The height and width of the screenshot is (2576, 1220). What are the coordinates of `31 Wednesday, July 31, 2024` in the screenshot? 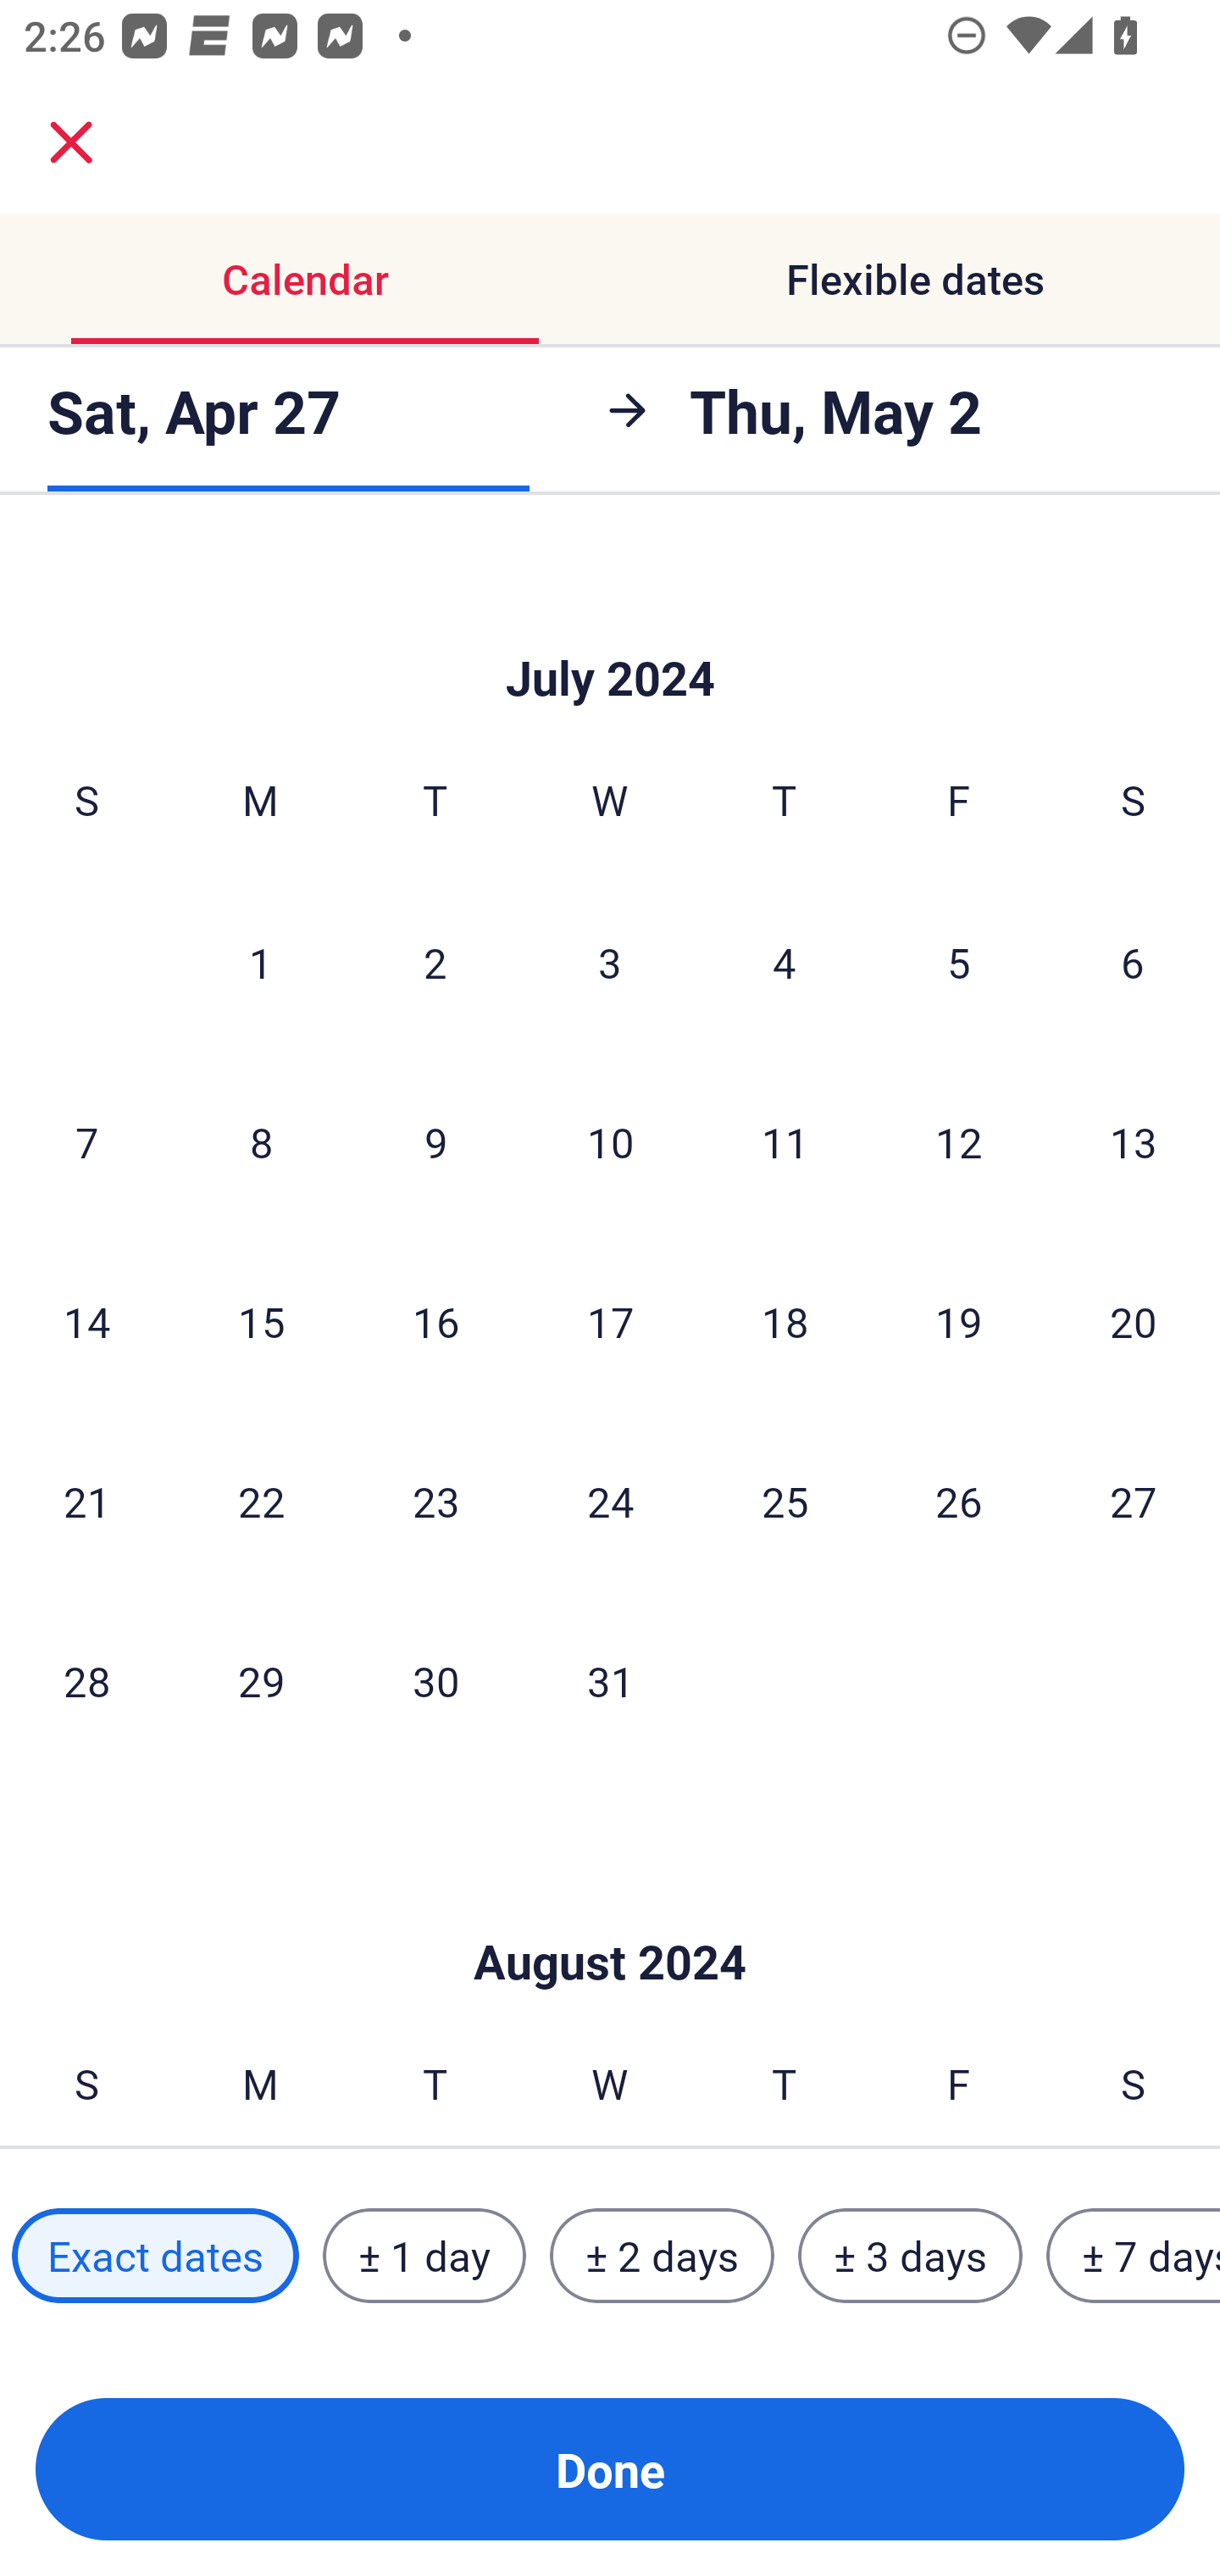 It's located at (610, 1680).